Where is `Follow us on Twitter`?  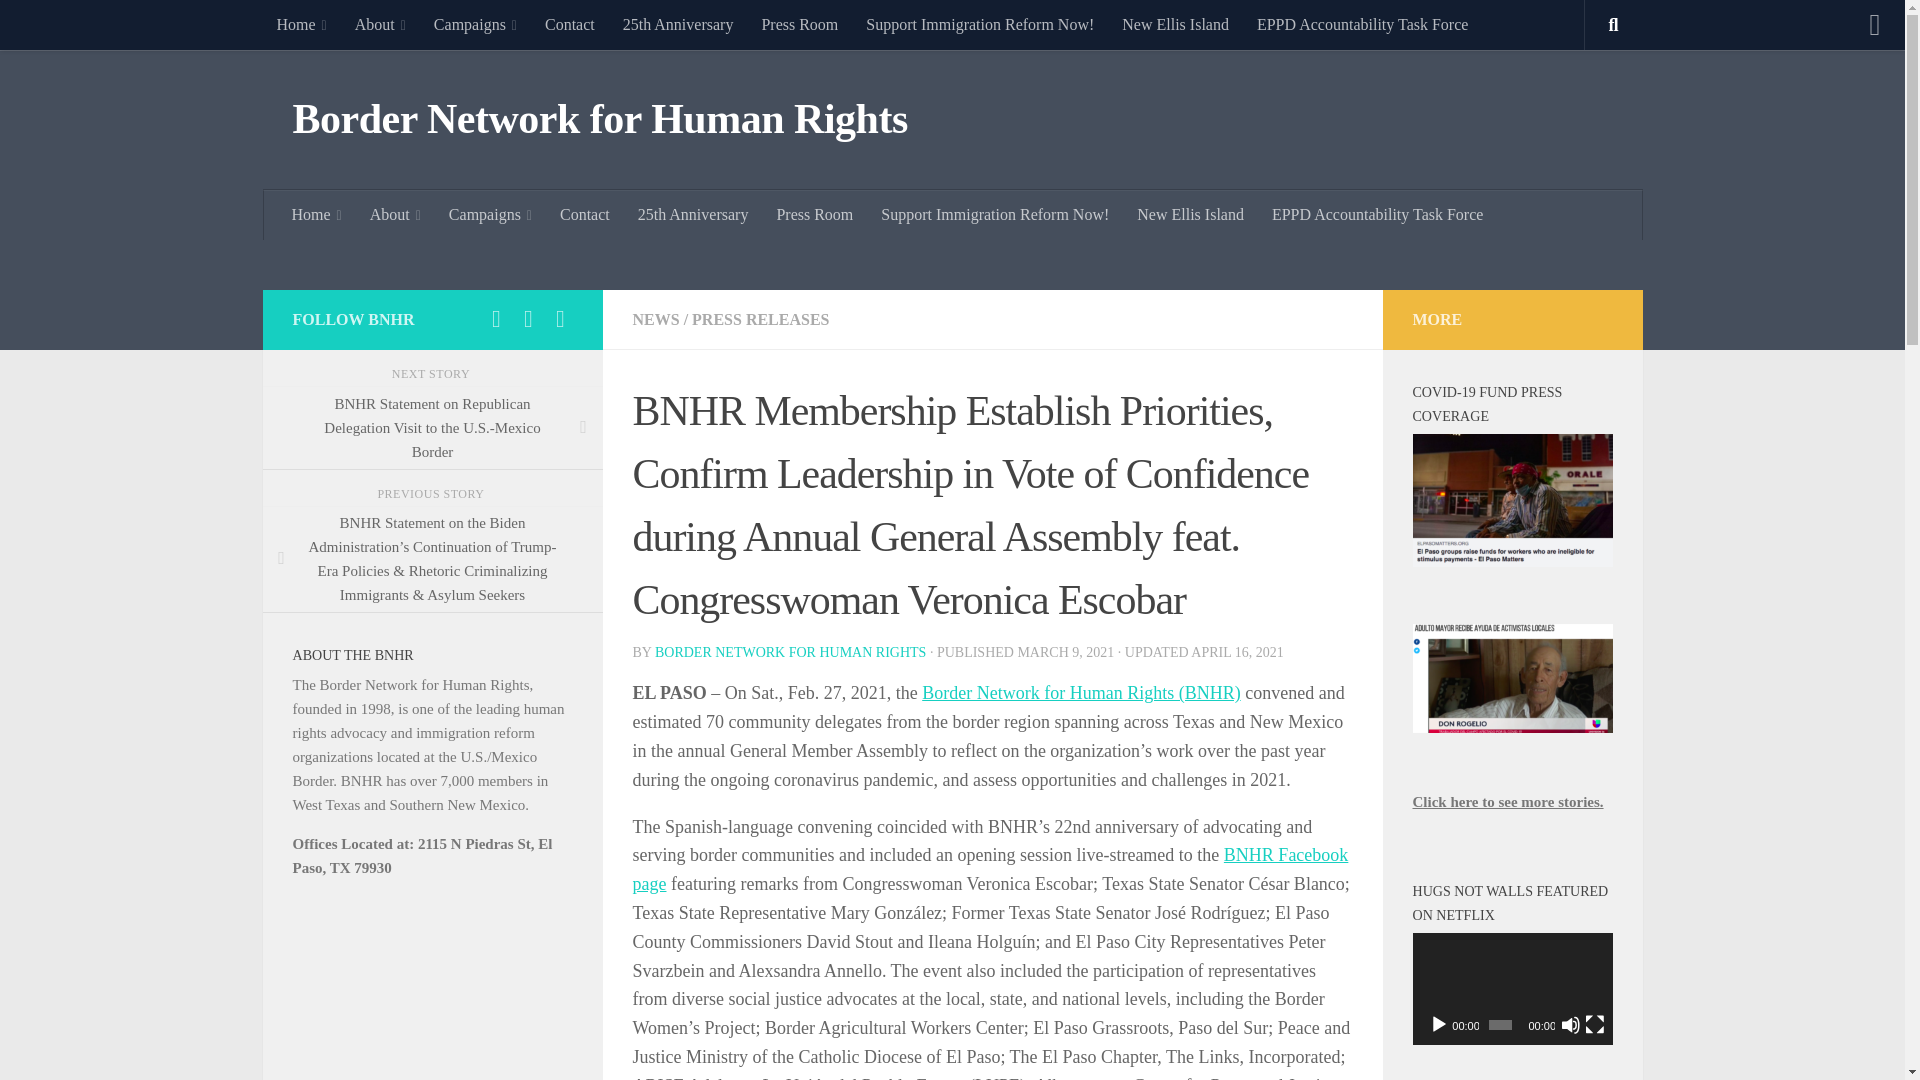
Follow us on Twitter is located at coordinates (528, 318).